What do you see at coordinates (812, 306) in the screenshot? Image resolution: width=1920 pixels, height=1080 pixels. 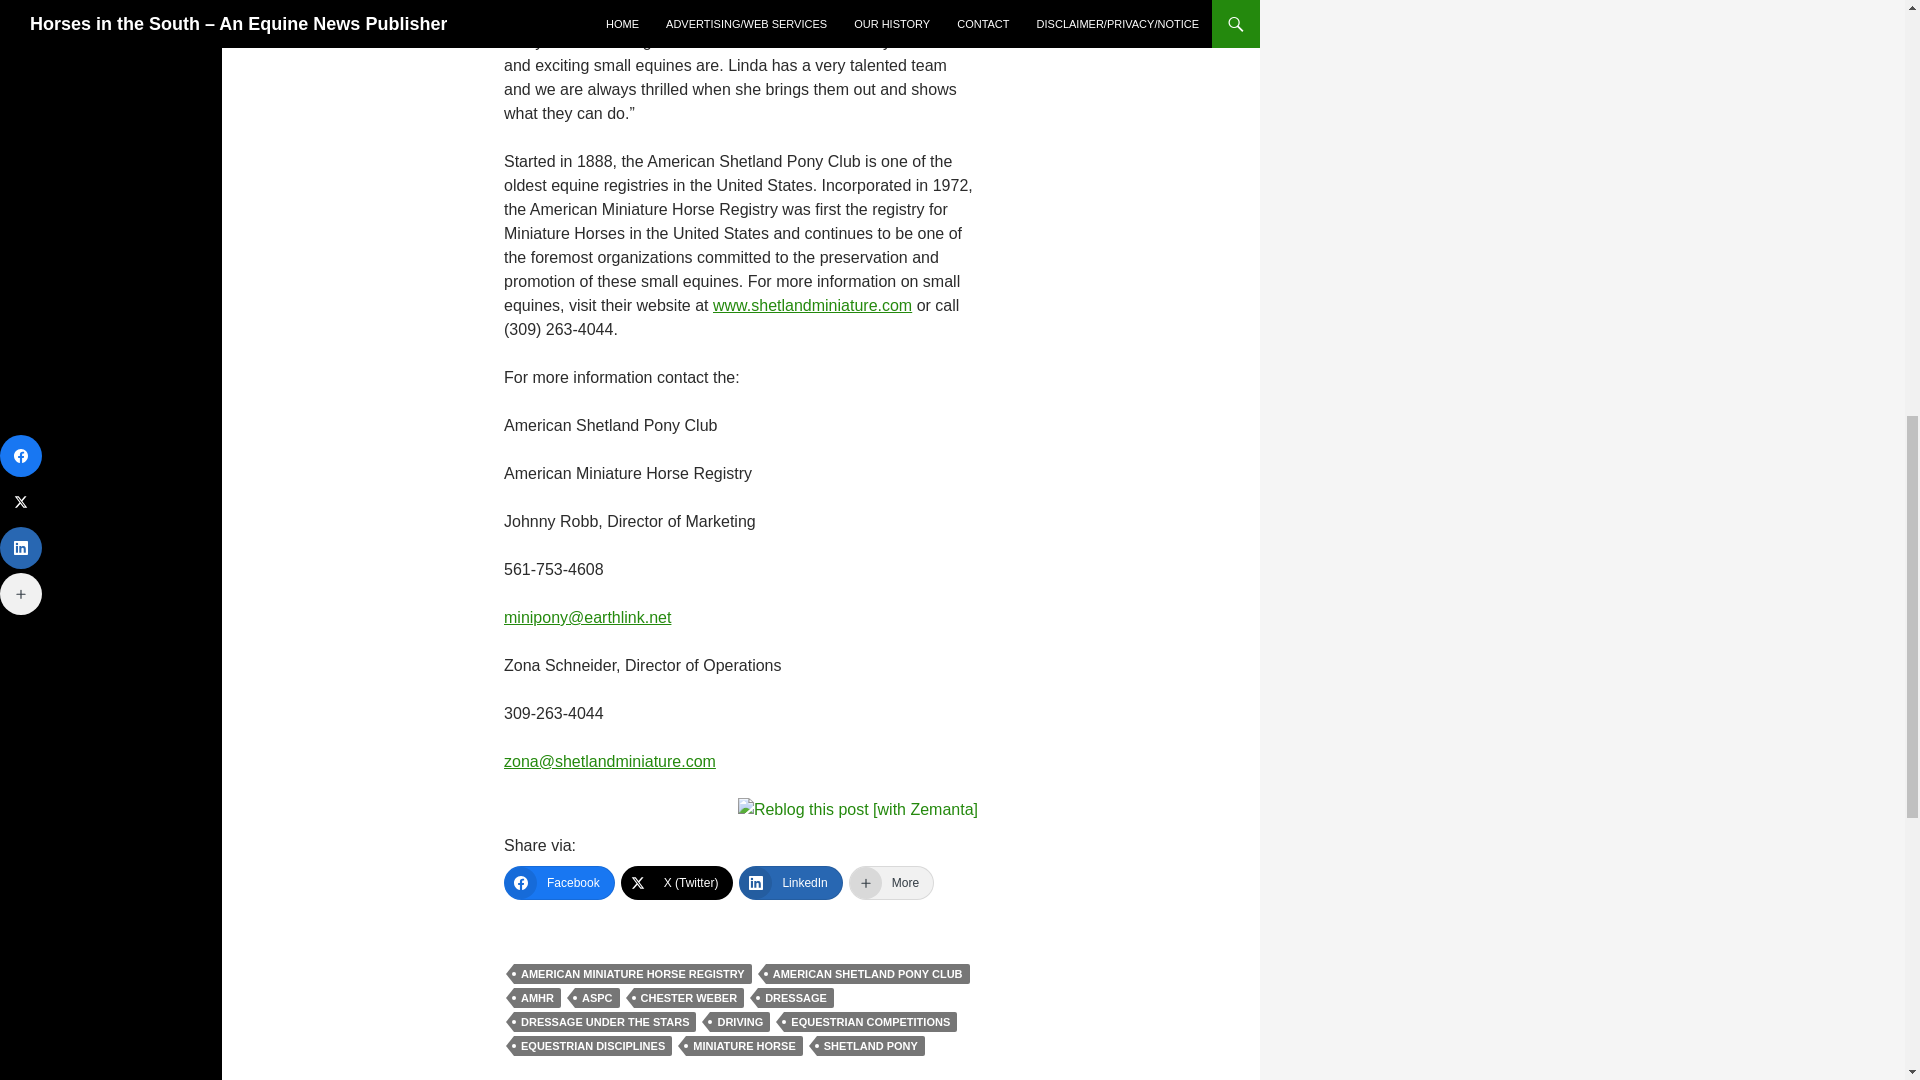 I see `www.shetlandminiature.com` at bounding box center [812, 306].